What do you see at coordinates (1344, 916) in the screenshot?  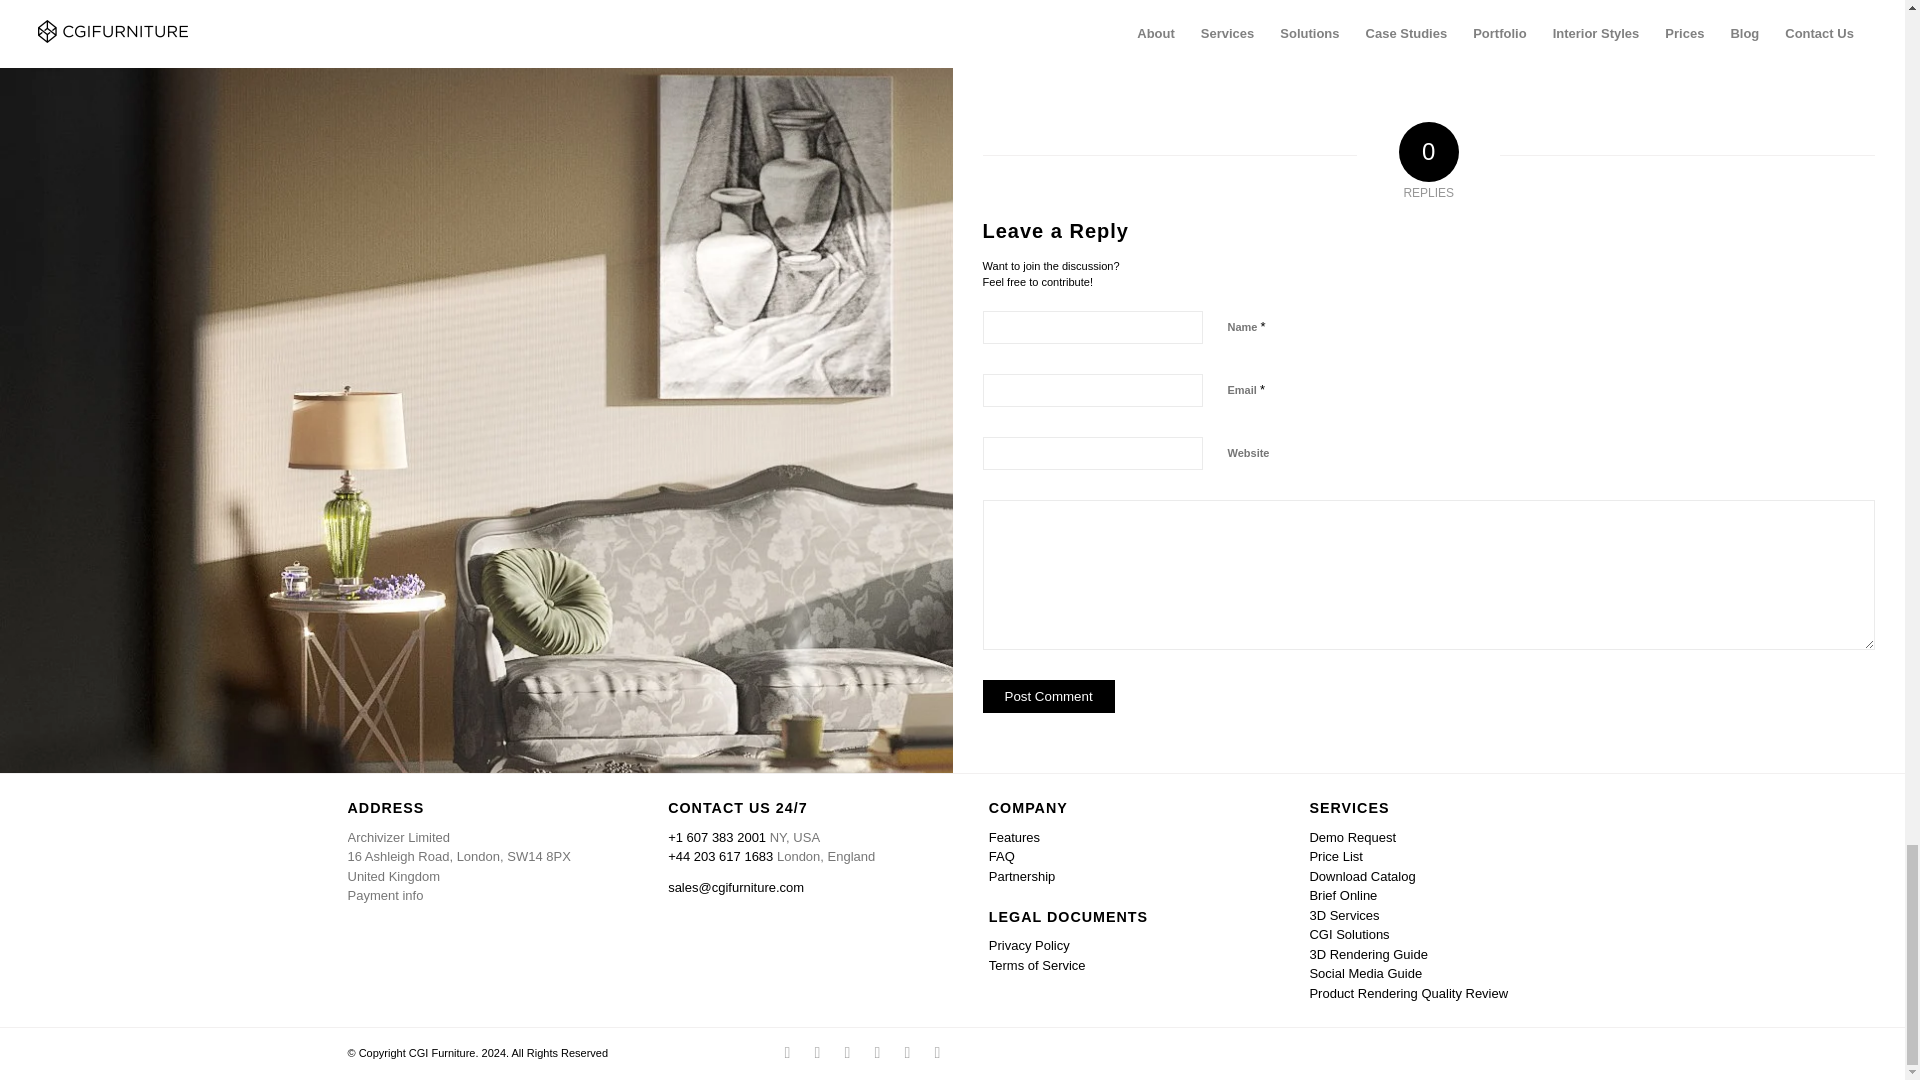 I see `3D Services` at bounding box center [1344, 916].